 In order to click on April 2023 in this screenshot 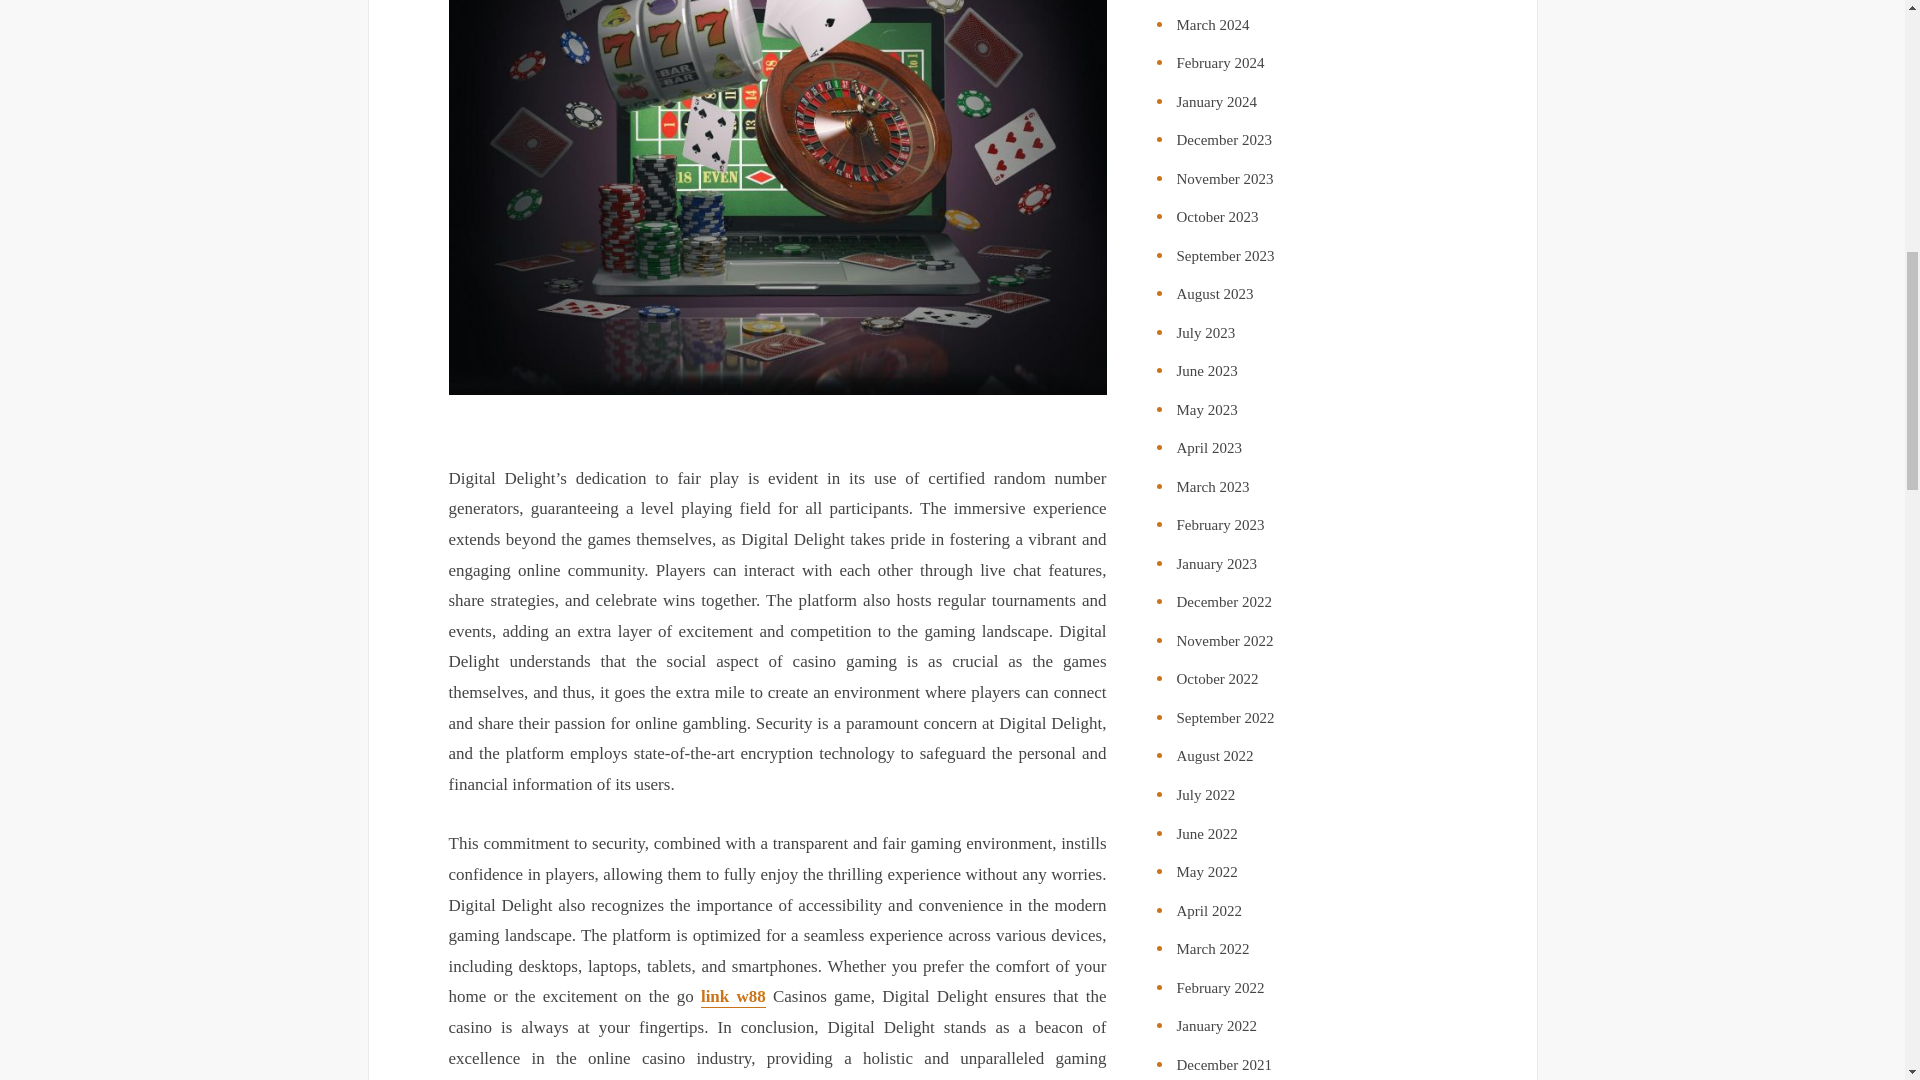, I will do `click(1208, 447)`.